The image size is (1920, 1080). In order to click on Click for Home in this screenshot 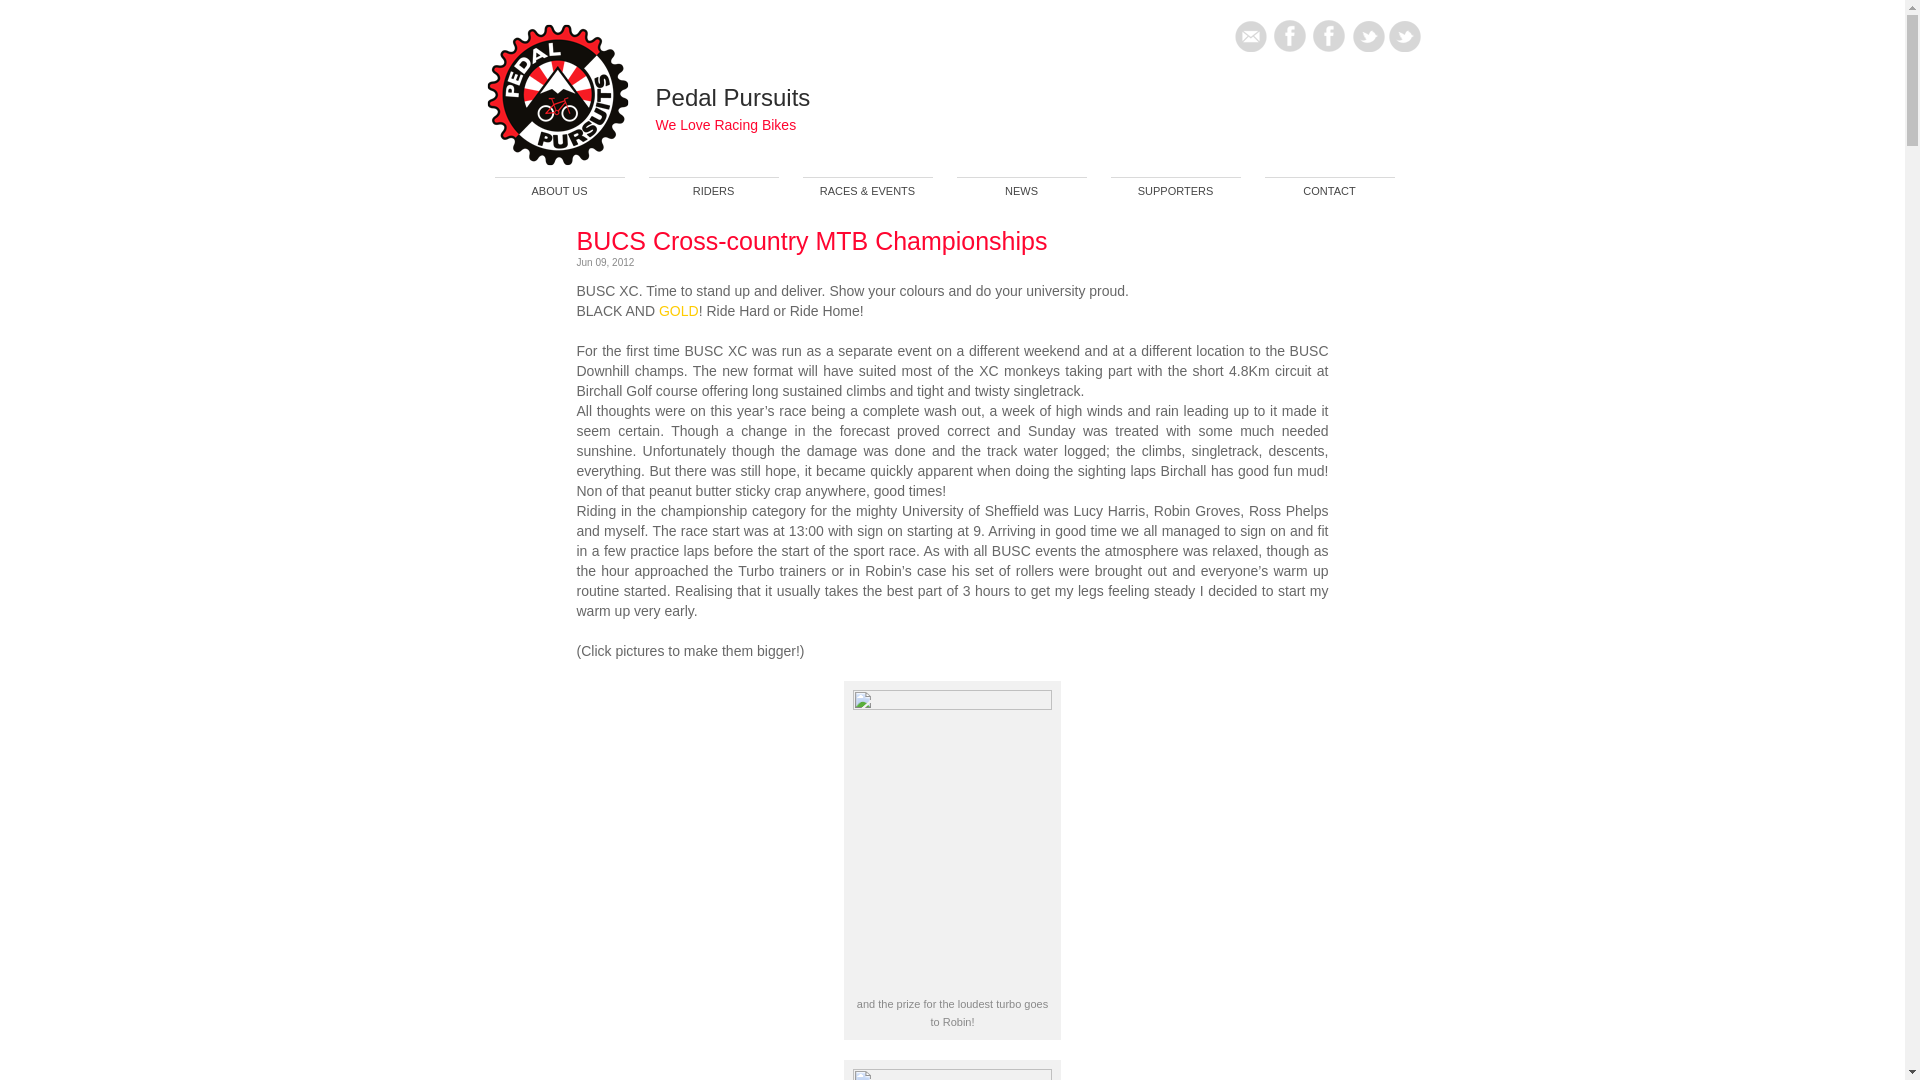, I will do `click(733, 98)`.